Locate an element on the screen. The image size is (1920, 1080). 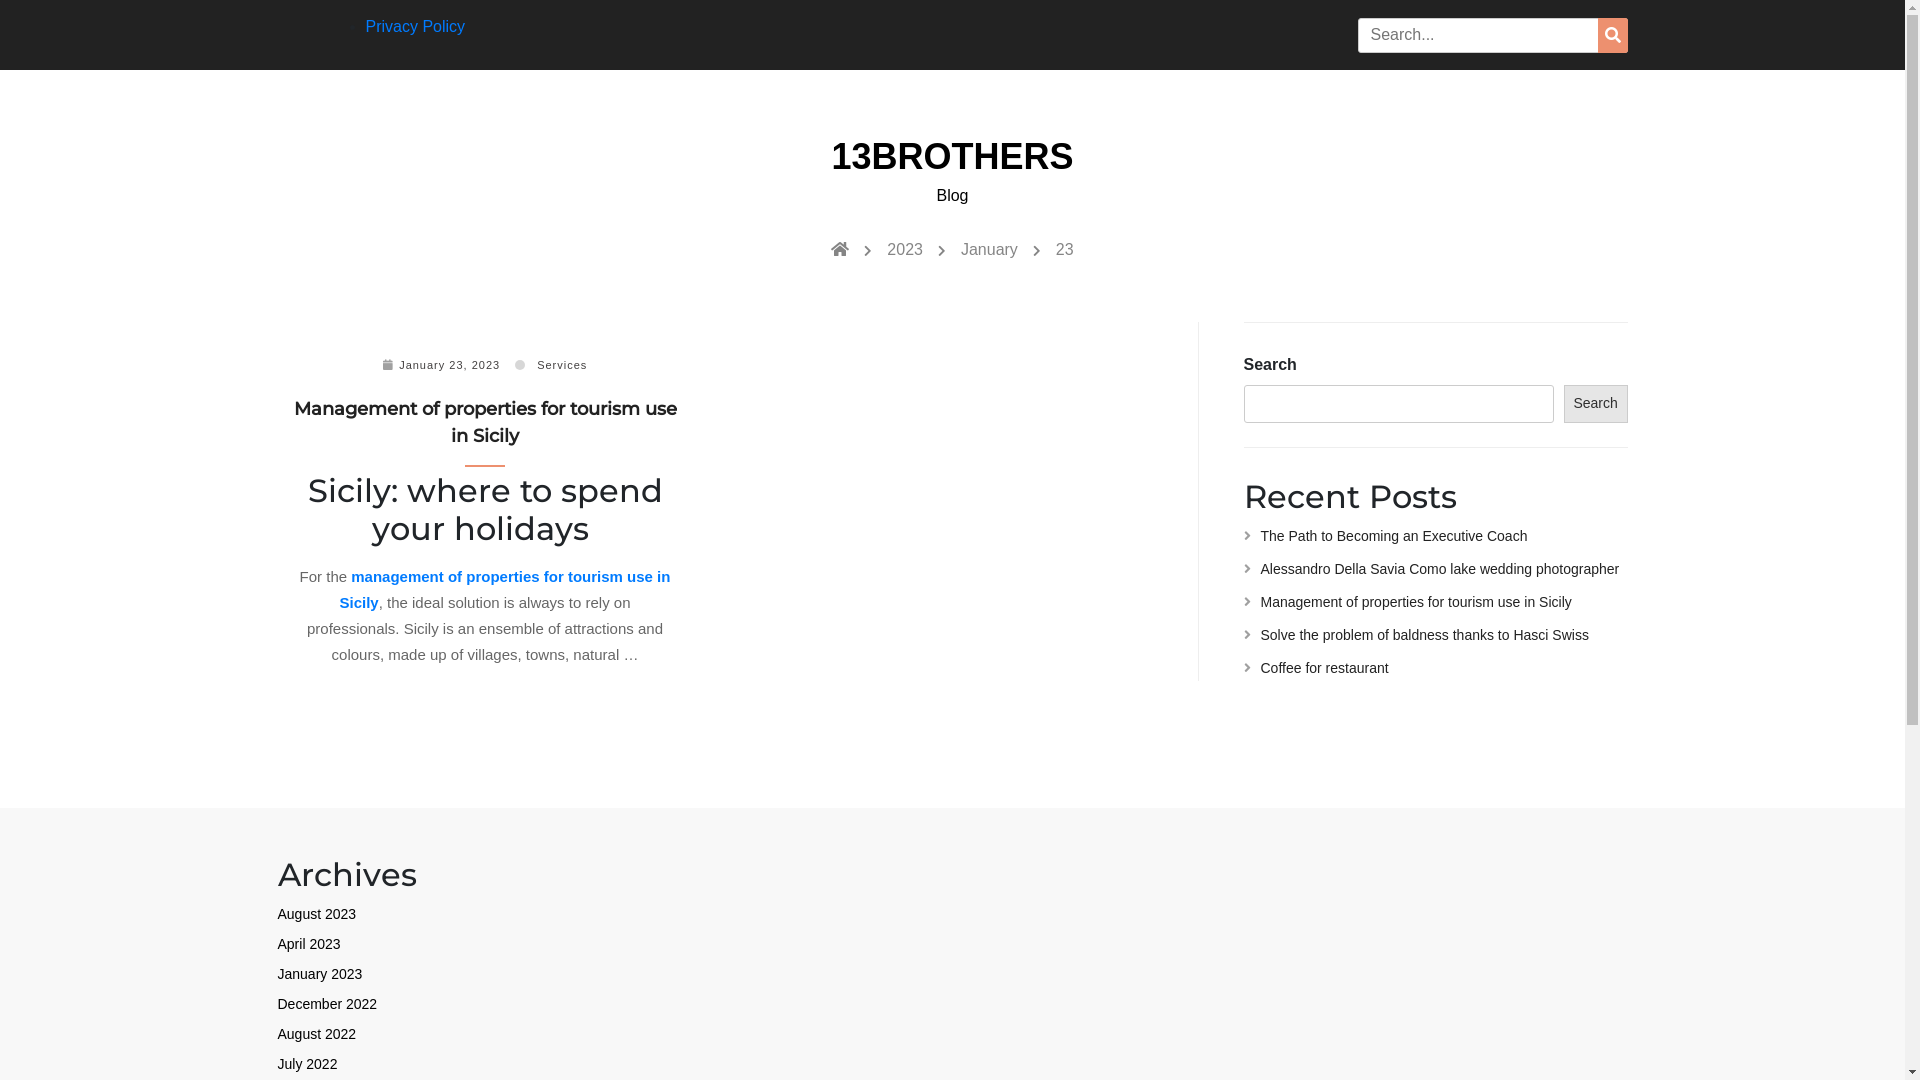
management of properties for tourism use in Sicily is located at coordinates (504, 590).